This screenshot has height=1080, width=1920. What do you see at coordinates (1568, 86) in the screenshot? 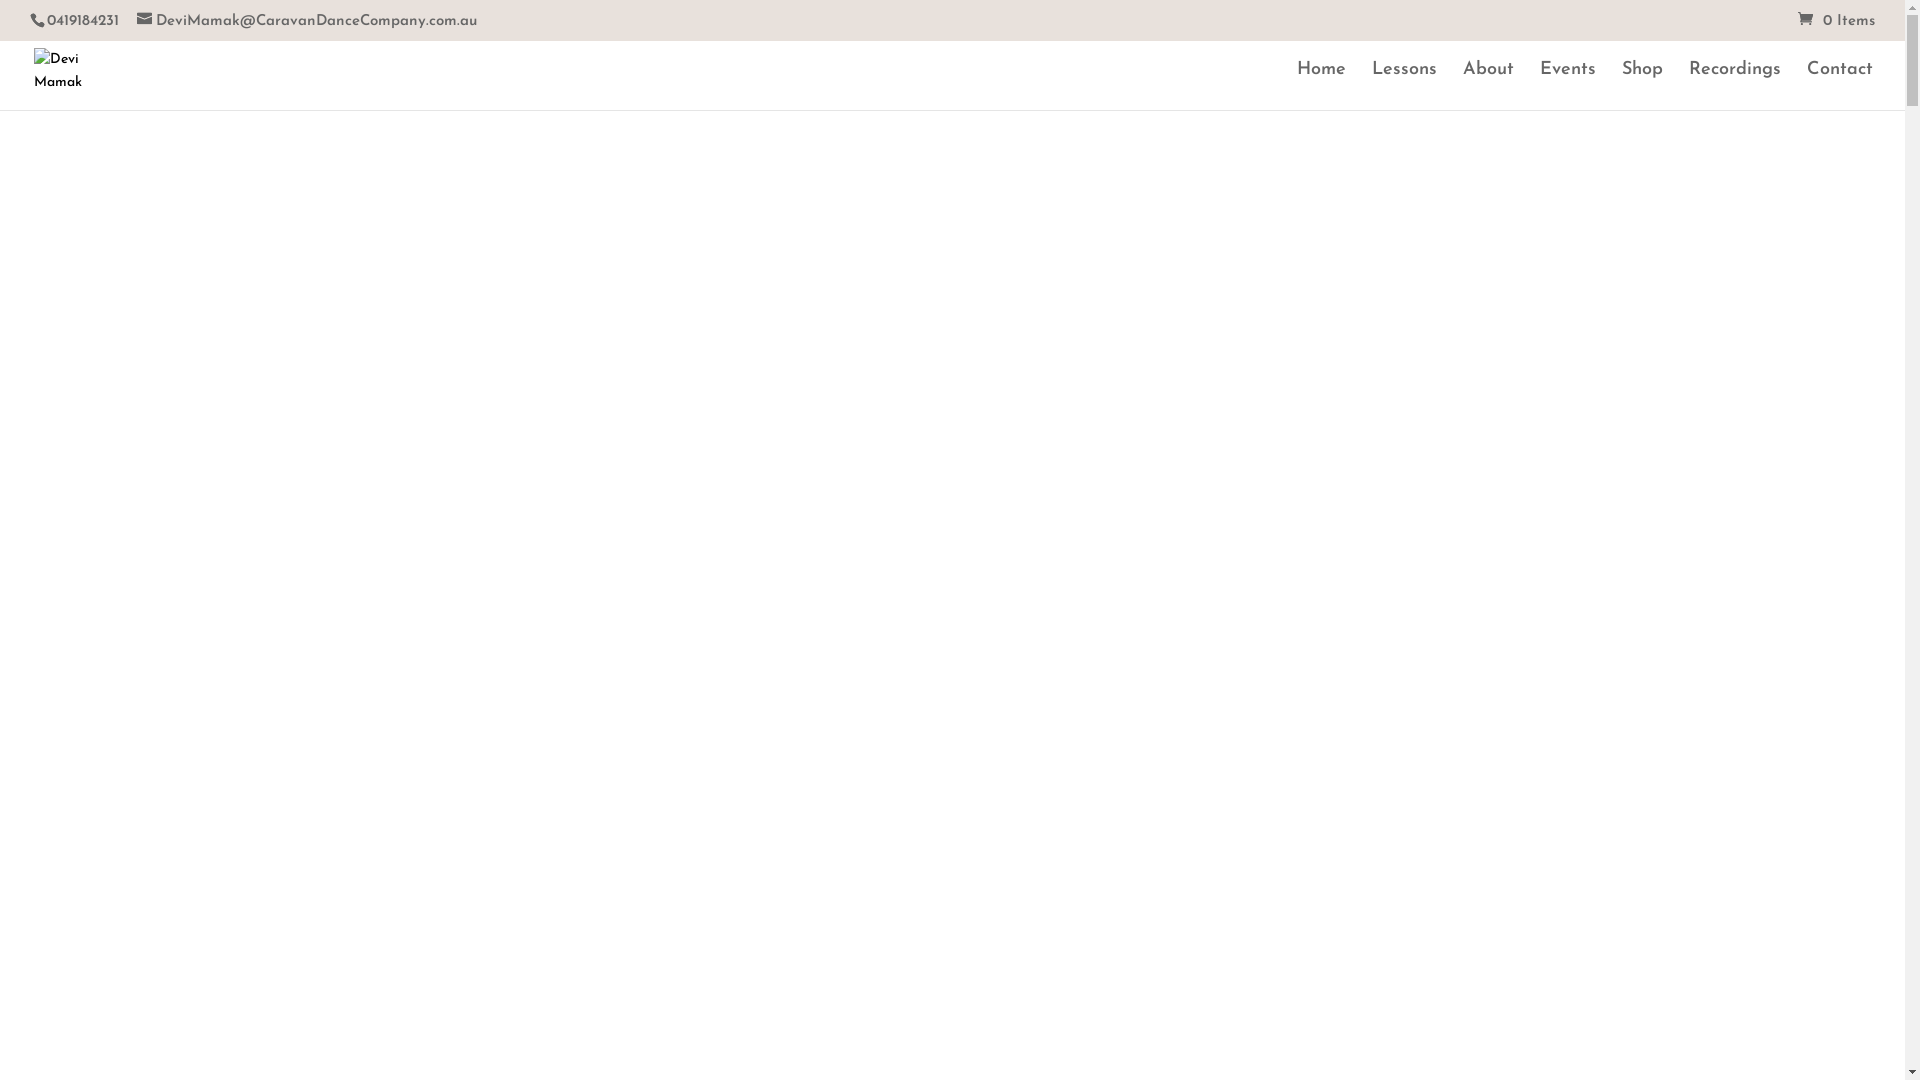
I see `Events` at bounding box center [1568, 86].